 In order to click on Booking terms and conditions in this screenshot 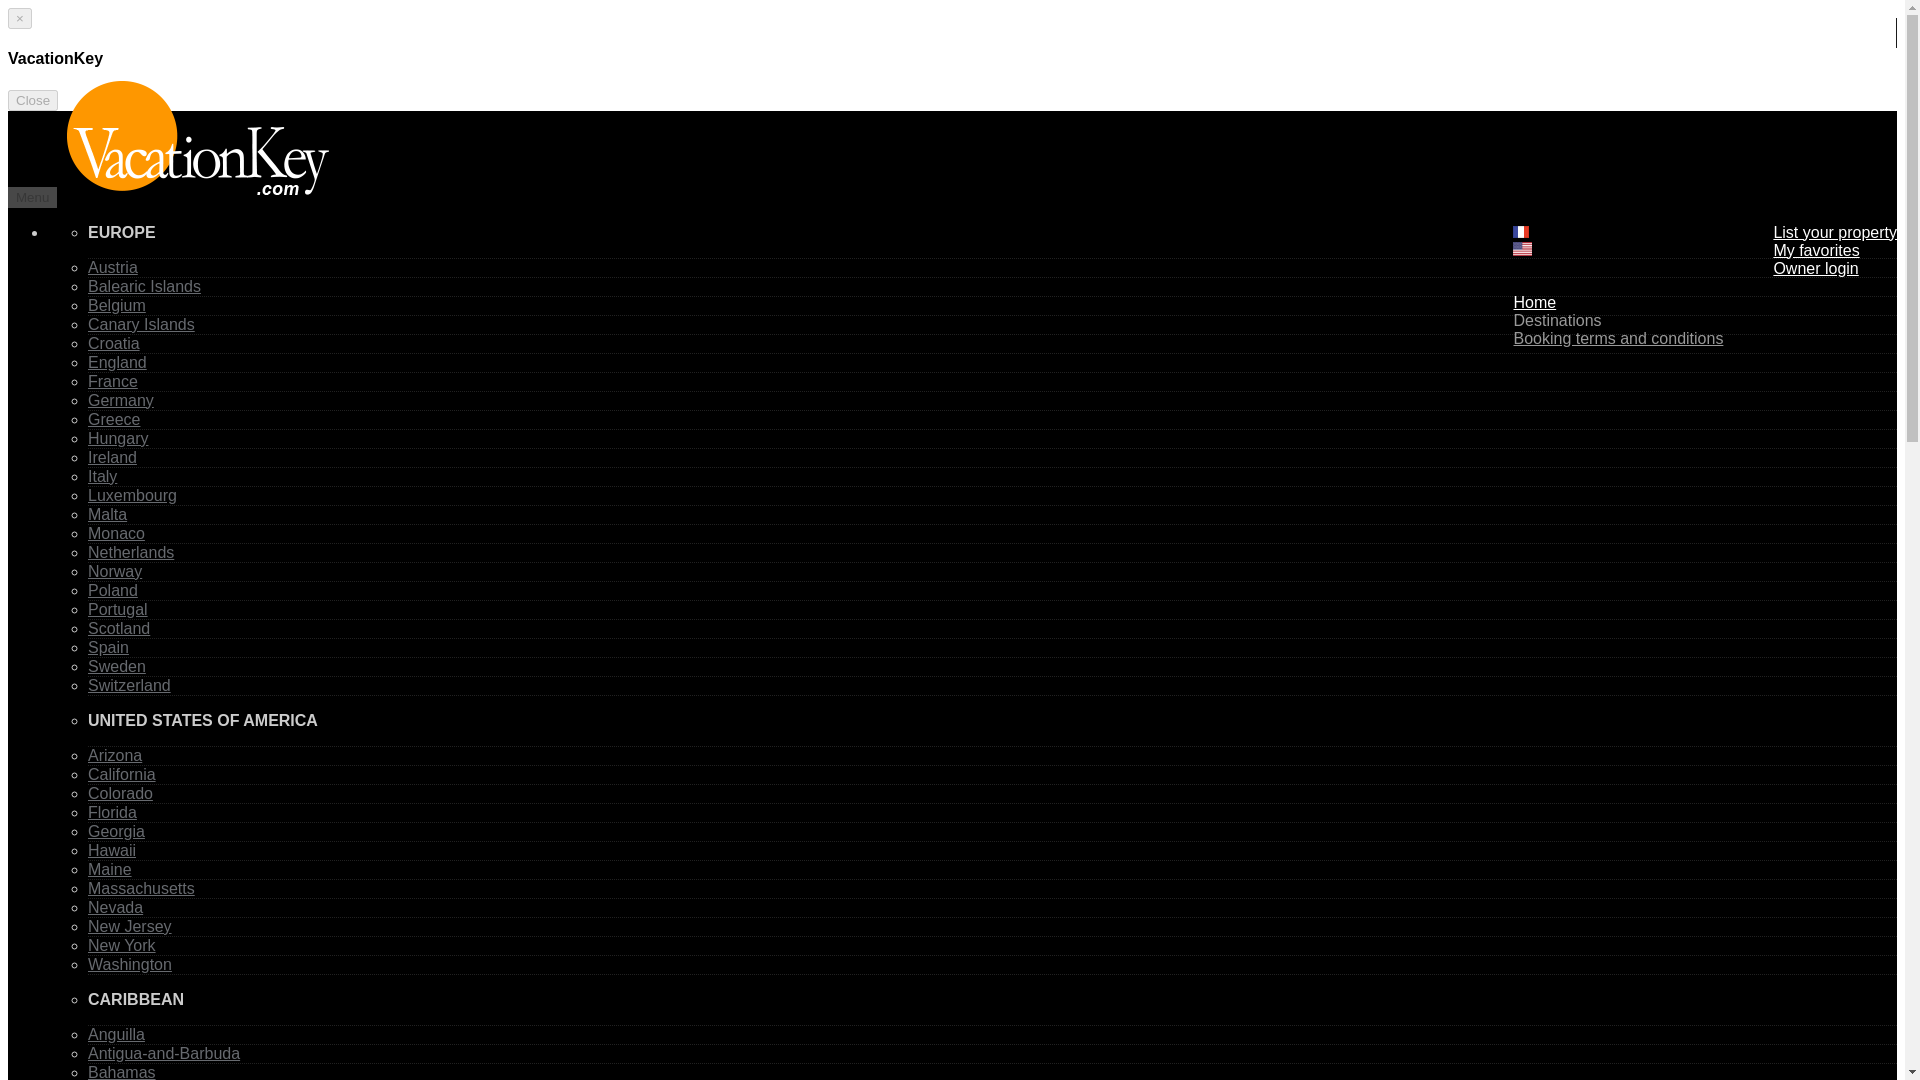, I will do `click(1617, 338)`.